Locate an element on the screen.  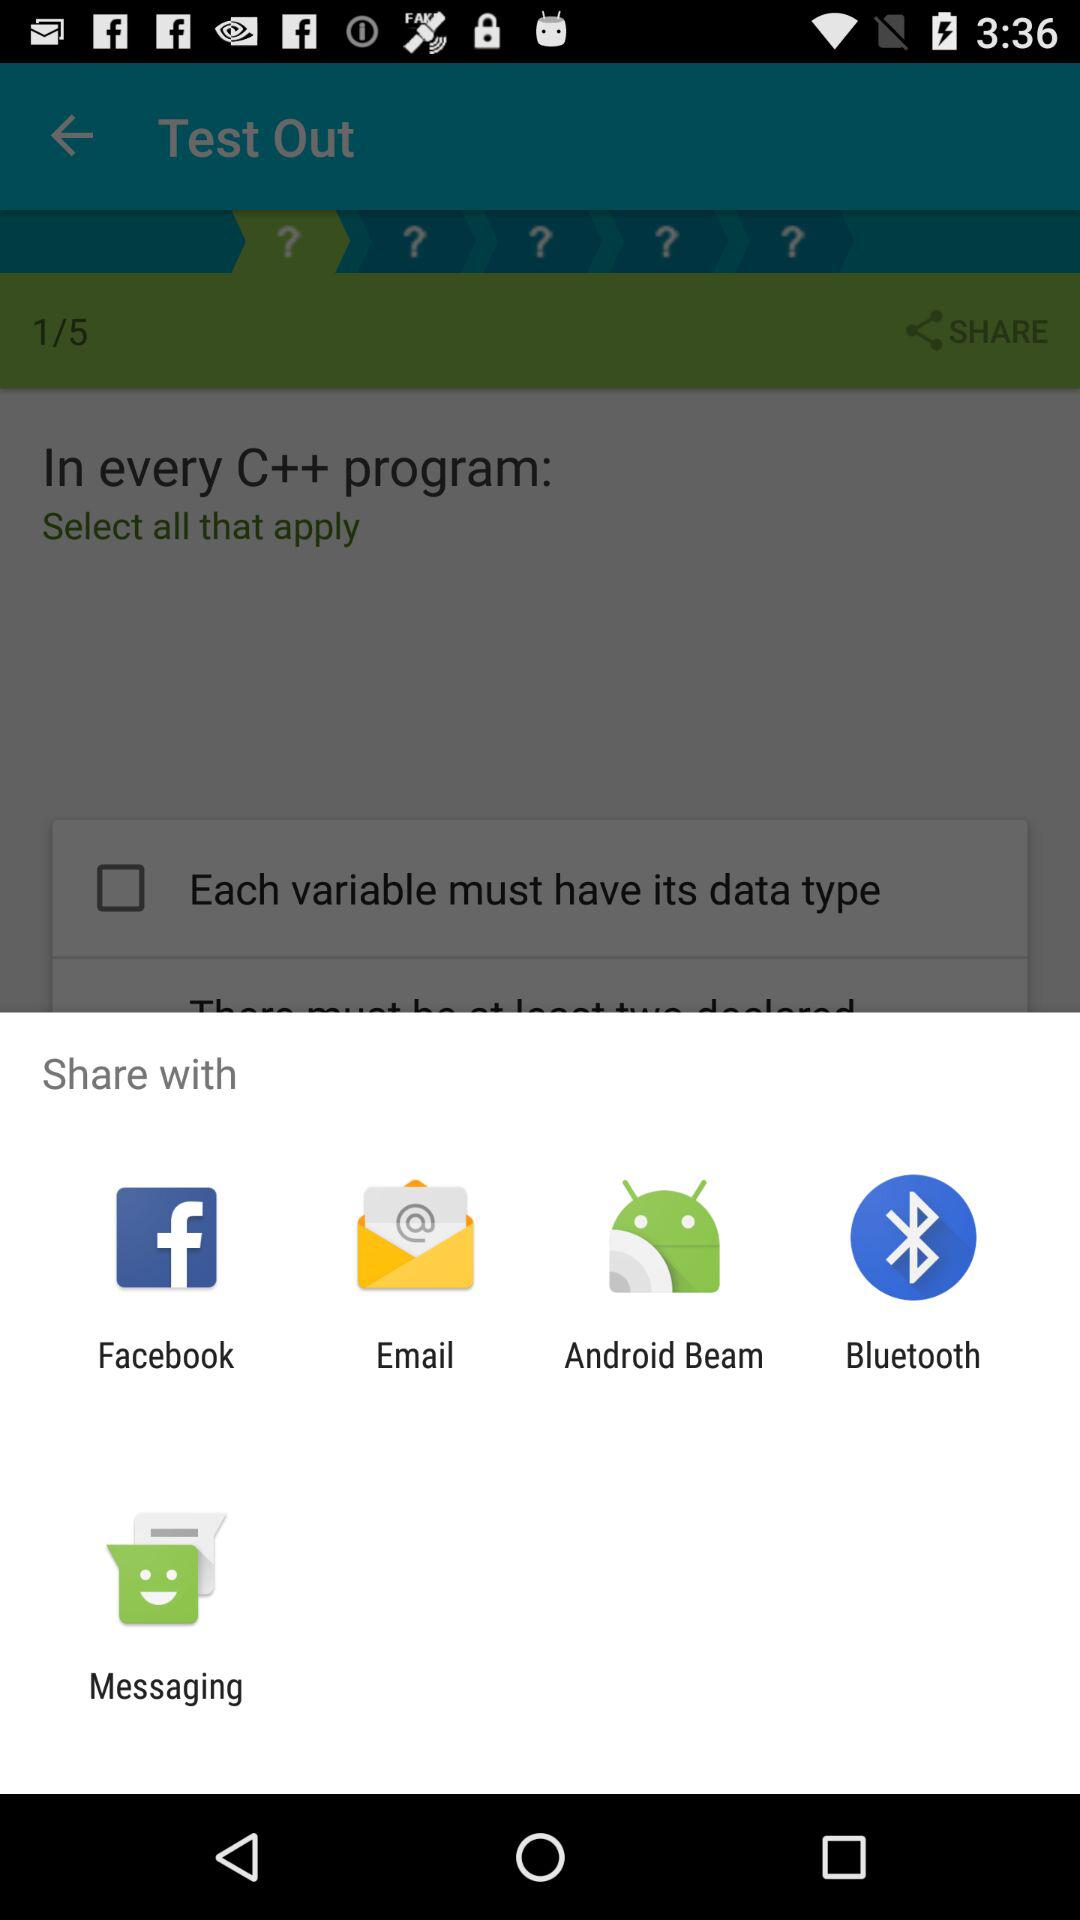
turn on android beam icon is located at coordinates (664, 1375).